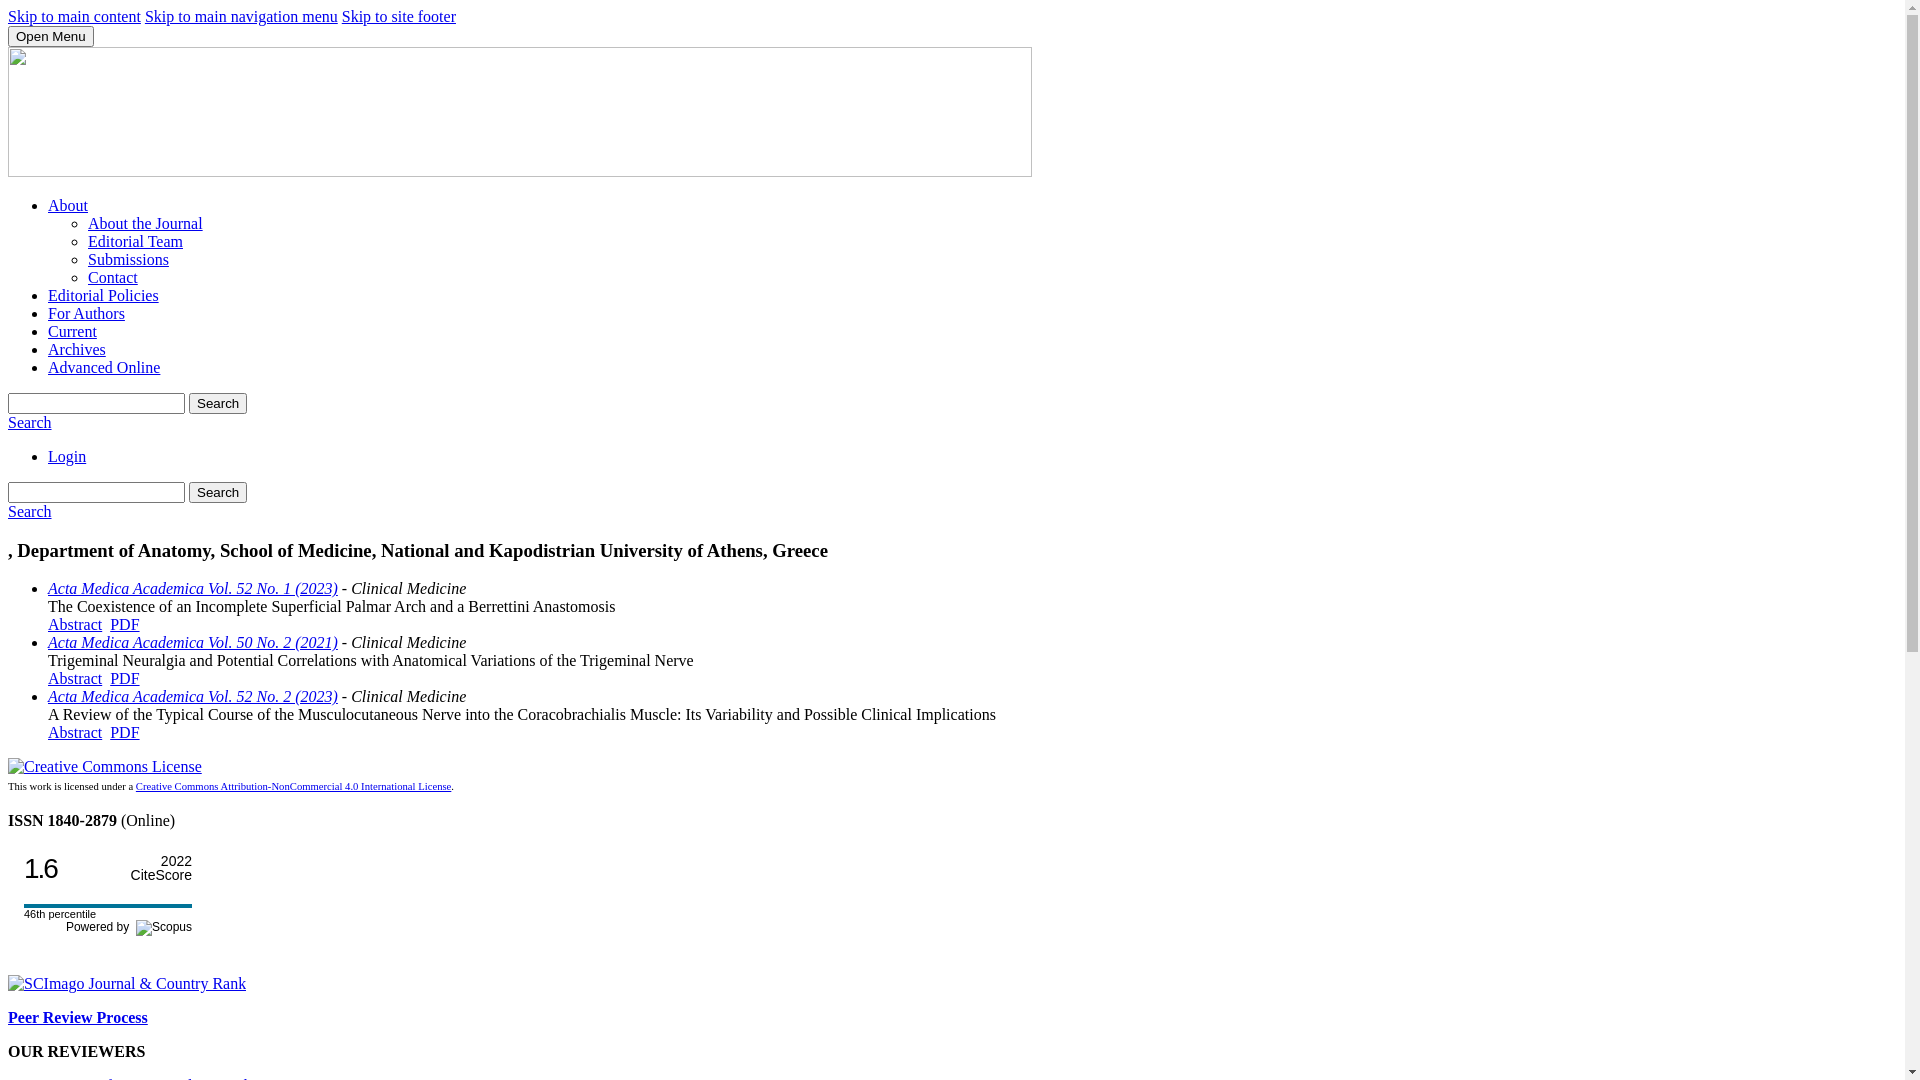 This screenshot has width=1920, height=1080. What do you see at coordinates (78, 1018) in the screenshot?
I see `Peer Review Process` at bounding box center [78, 1018].